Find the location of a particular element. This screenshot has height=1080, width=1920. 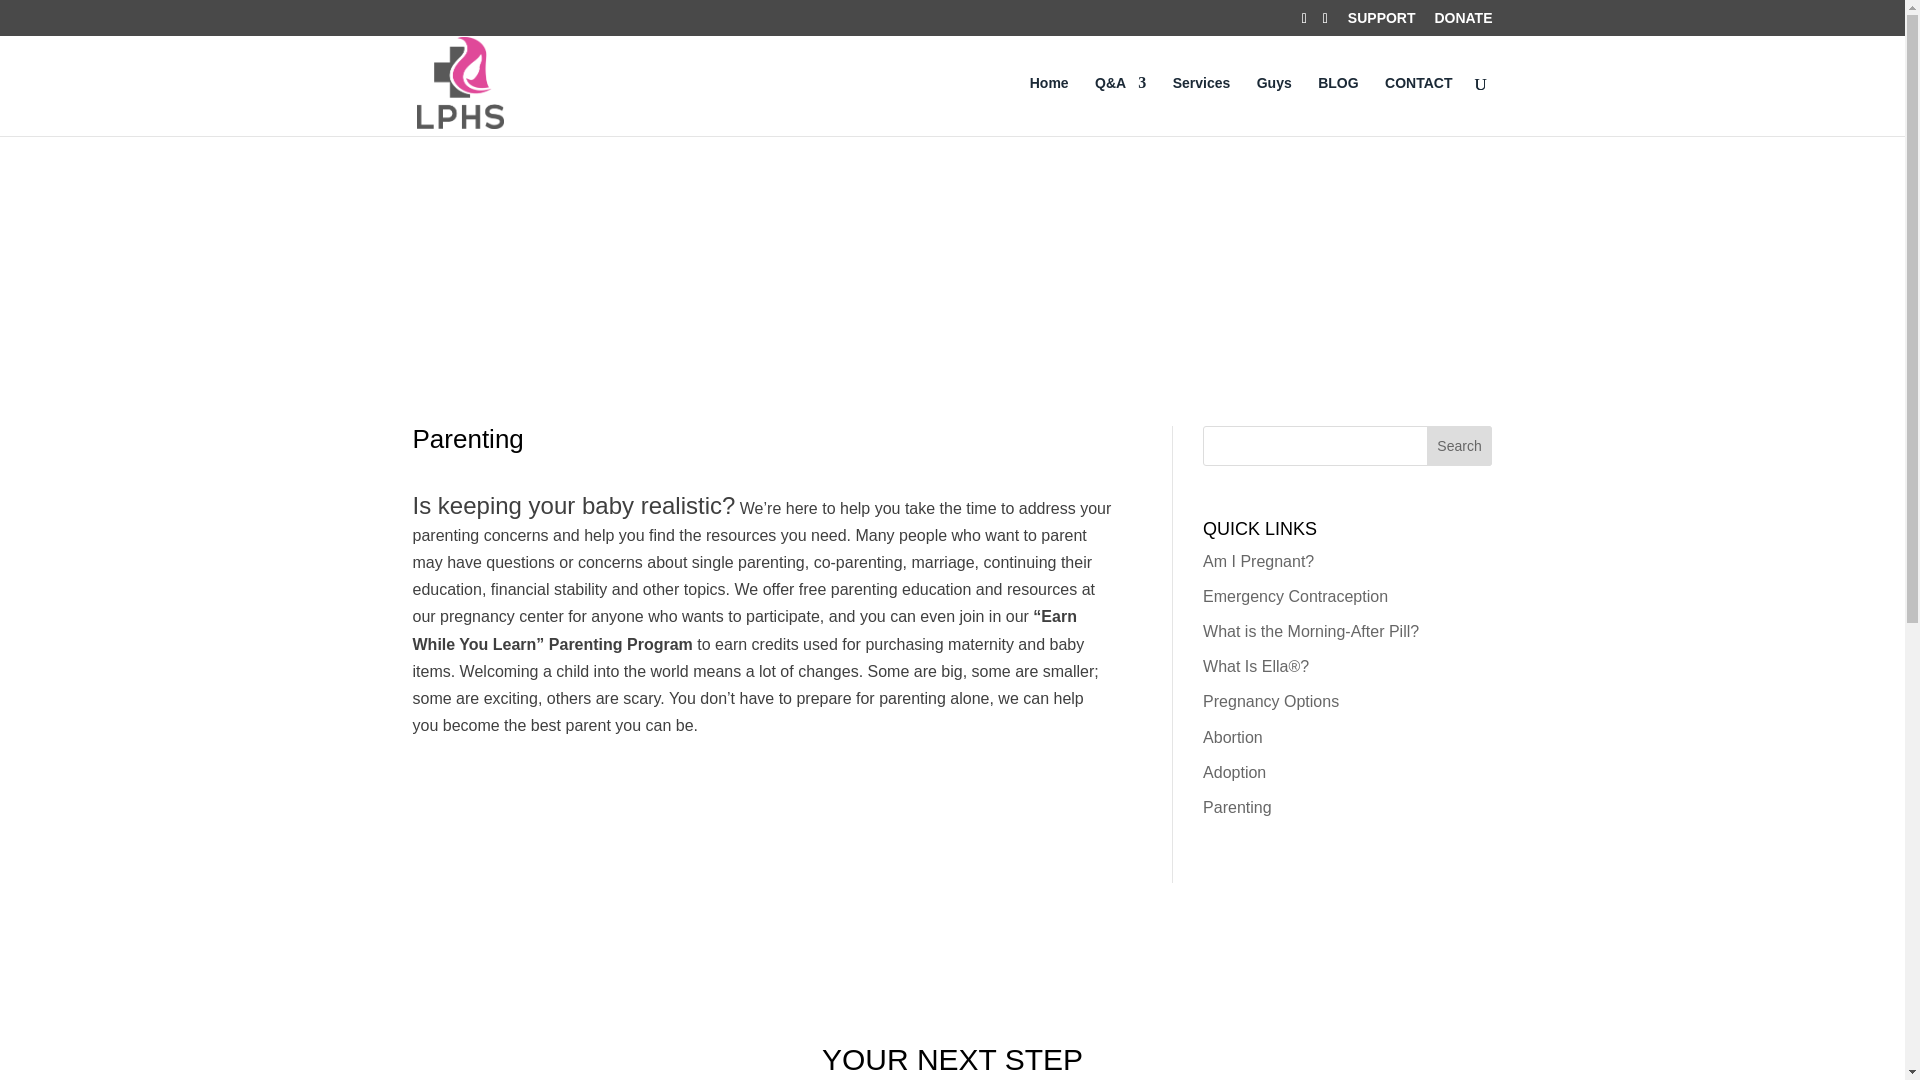

Parenting is located at coordinates (1237, 808).